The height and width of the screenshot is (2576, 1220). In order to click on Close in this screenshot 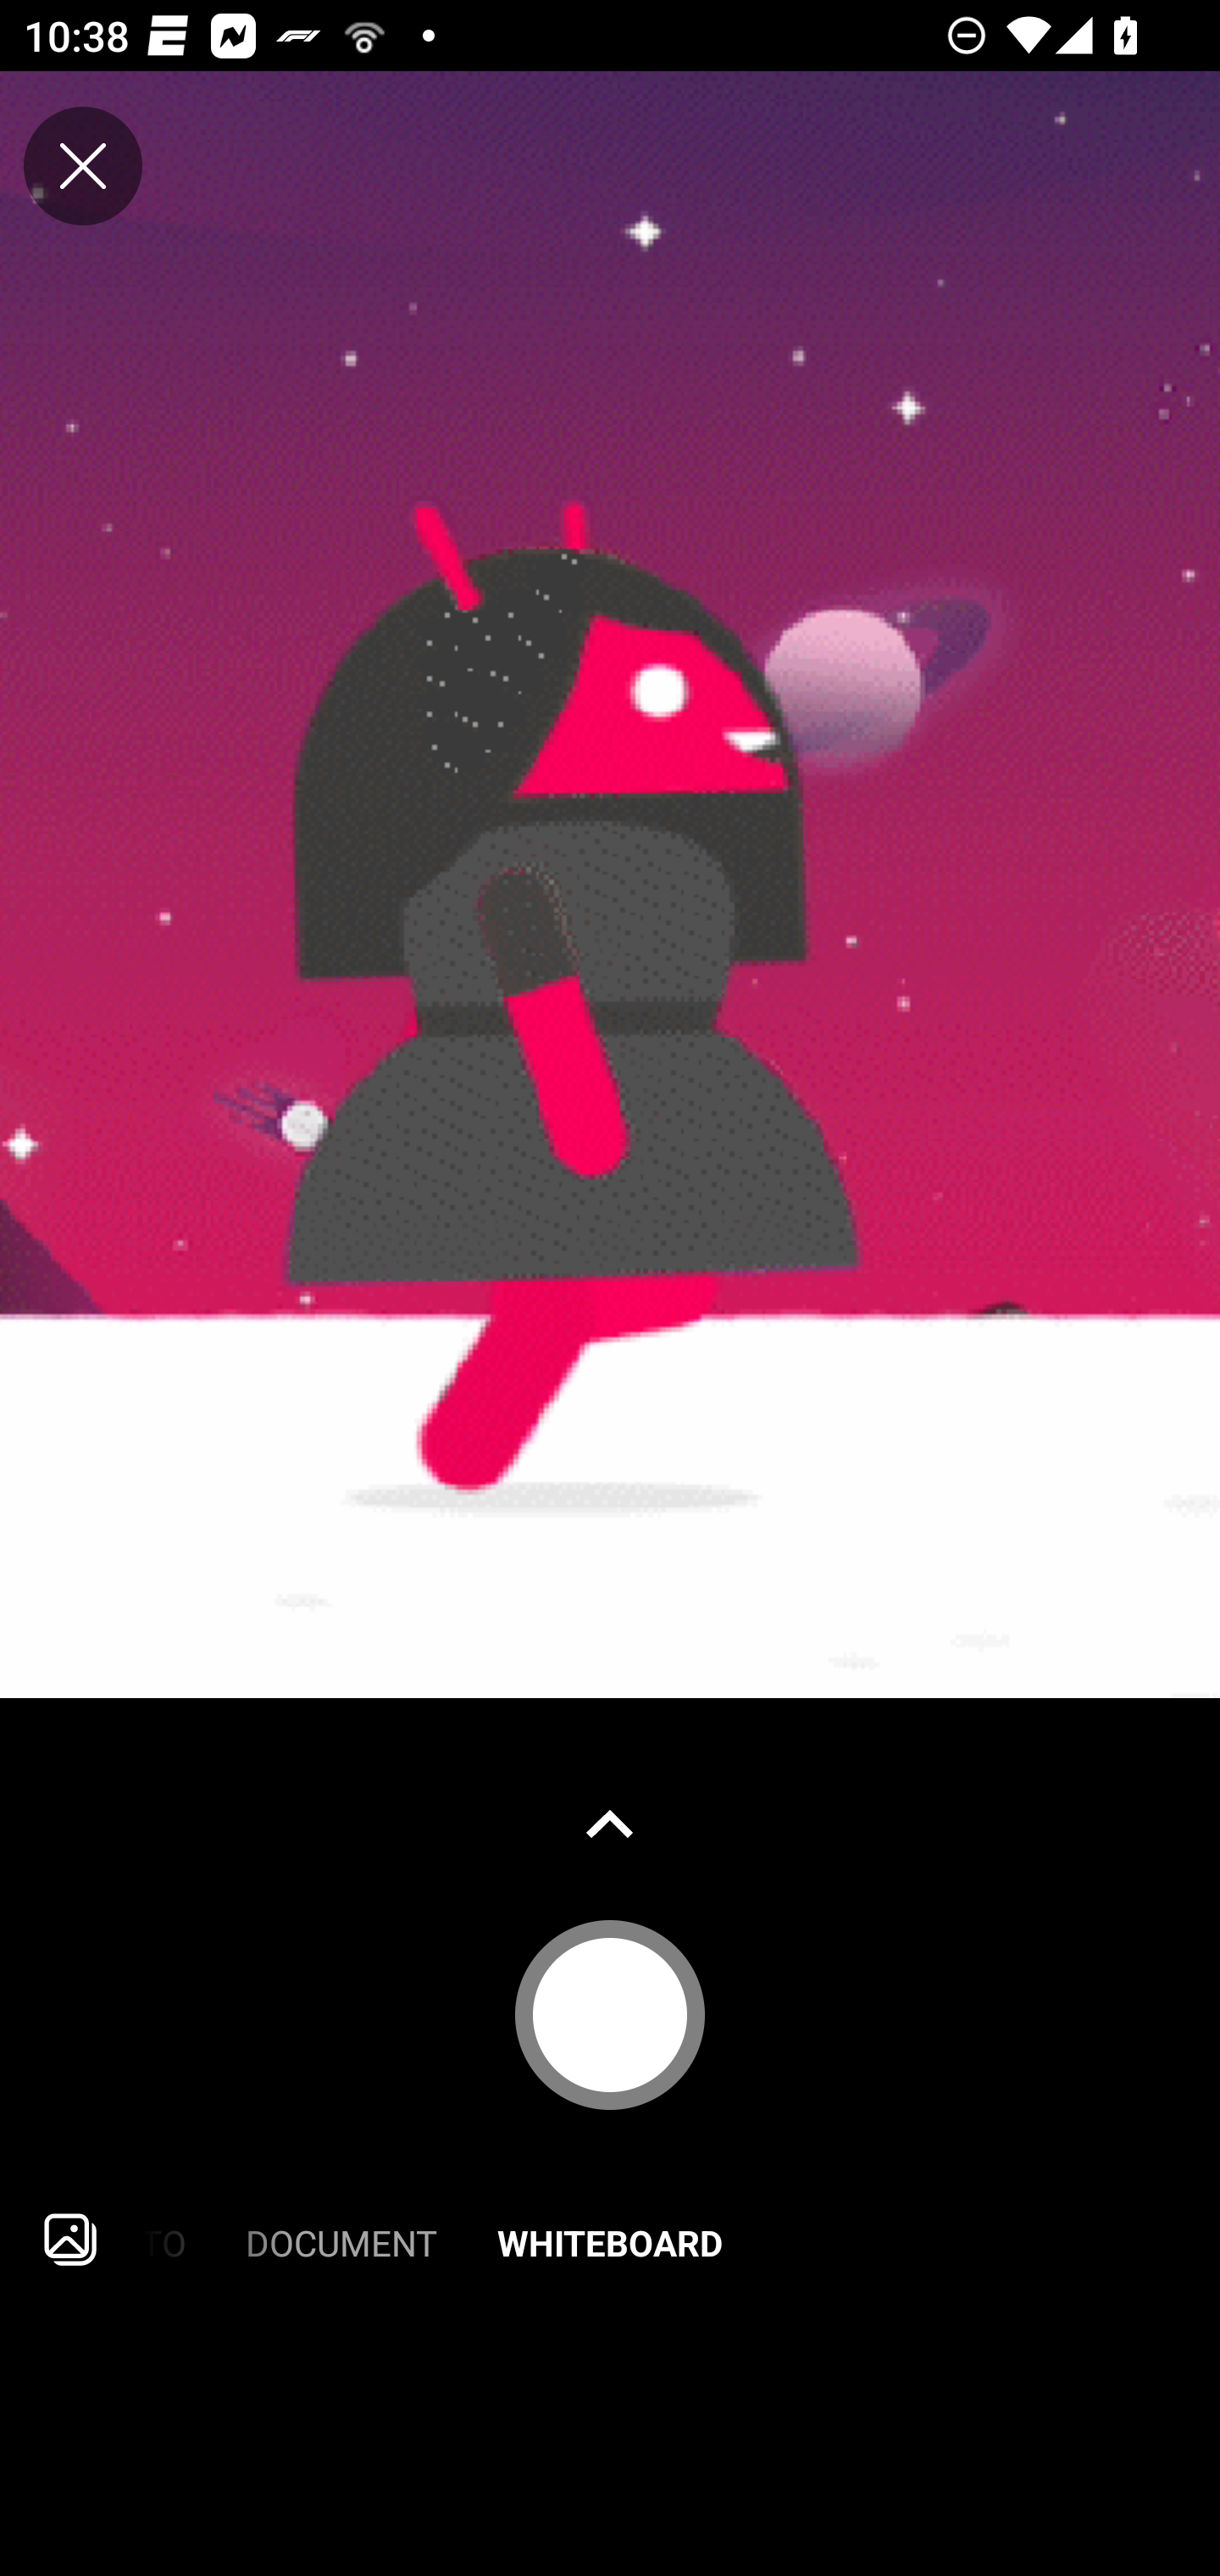, I will do `click(83, 166)`.